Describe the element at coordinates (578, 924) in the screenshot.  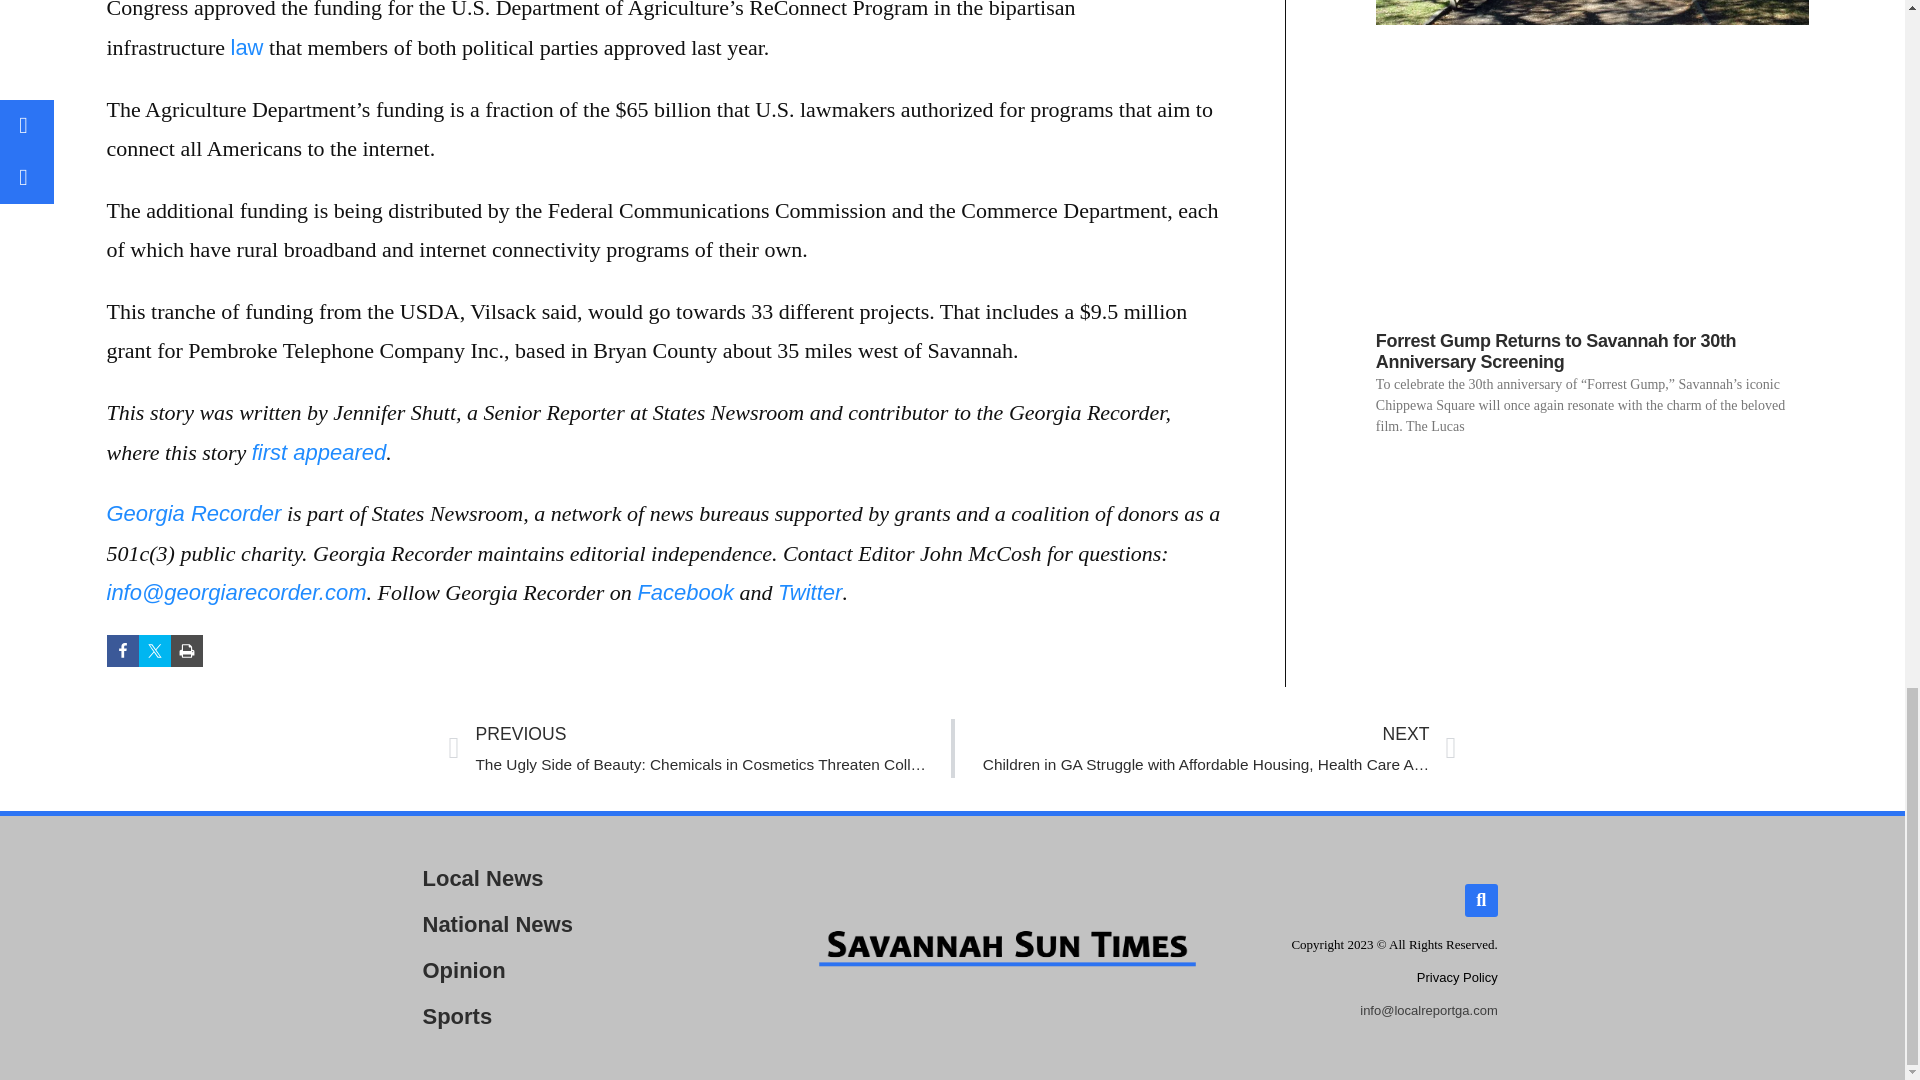
I see `National News` at that location.